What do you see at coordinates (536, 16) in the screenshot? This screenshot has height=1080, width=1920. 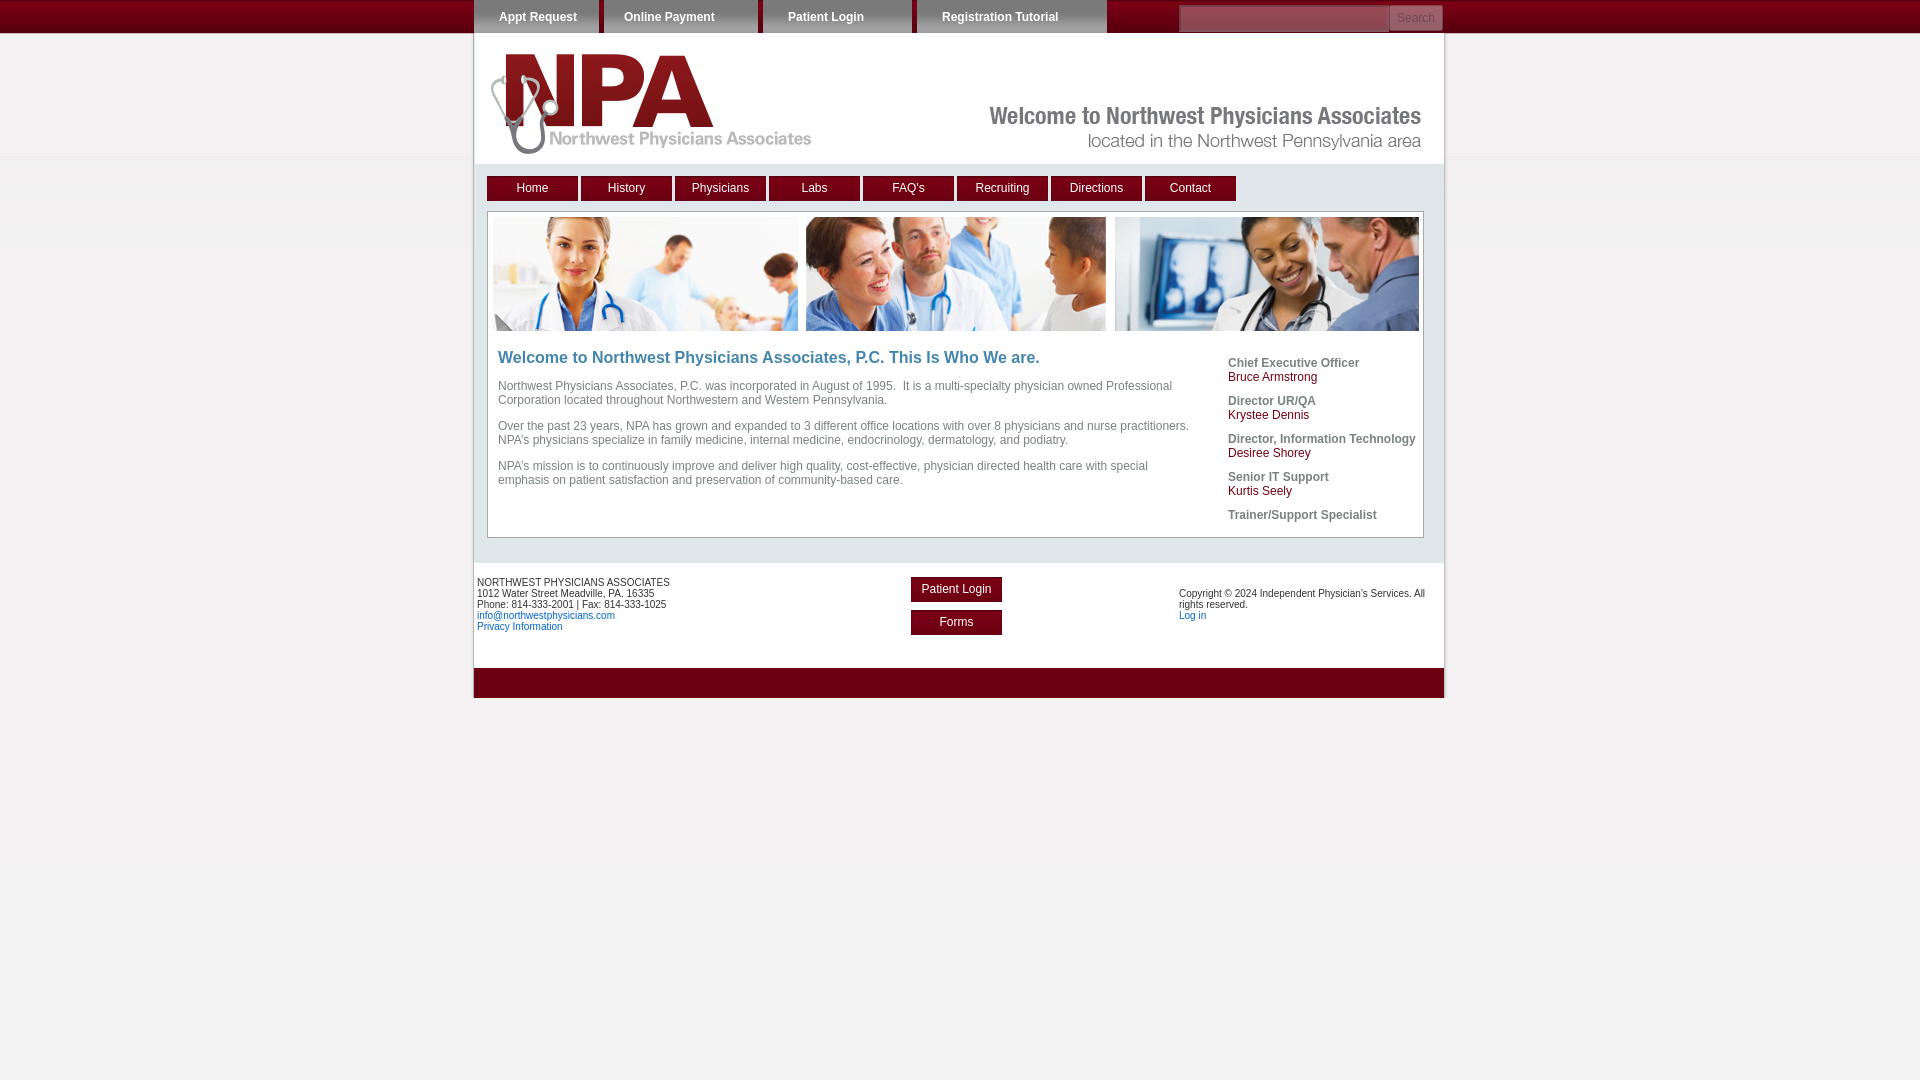 I see `Appt Request` at bounding box center [536, 16].